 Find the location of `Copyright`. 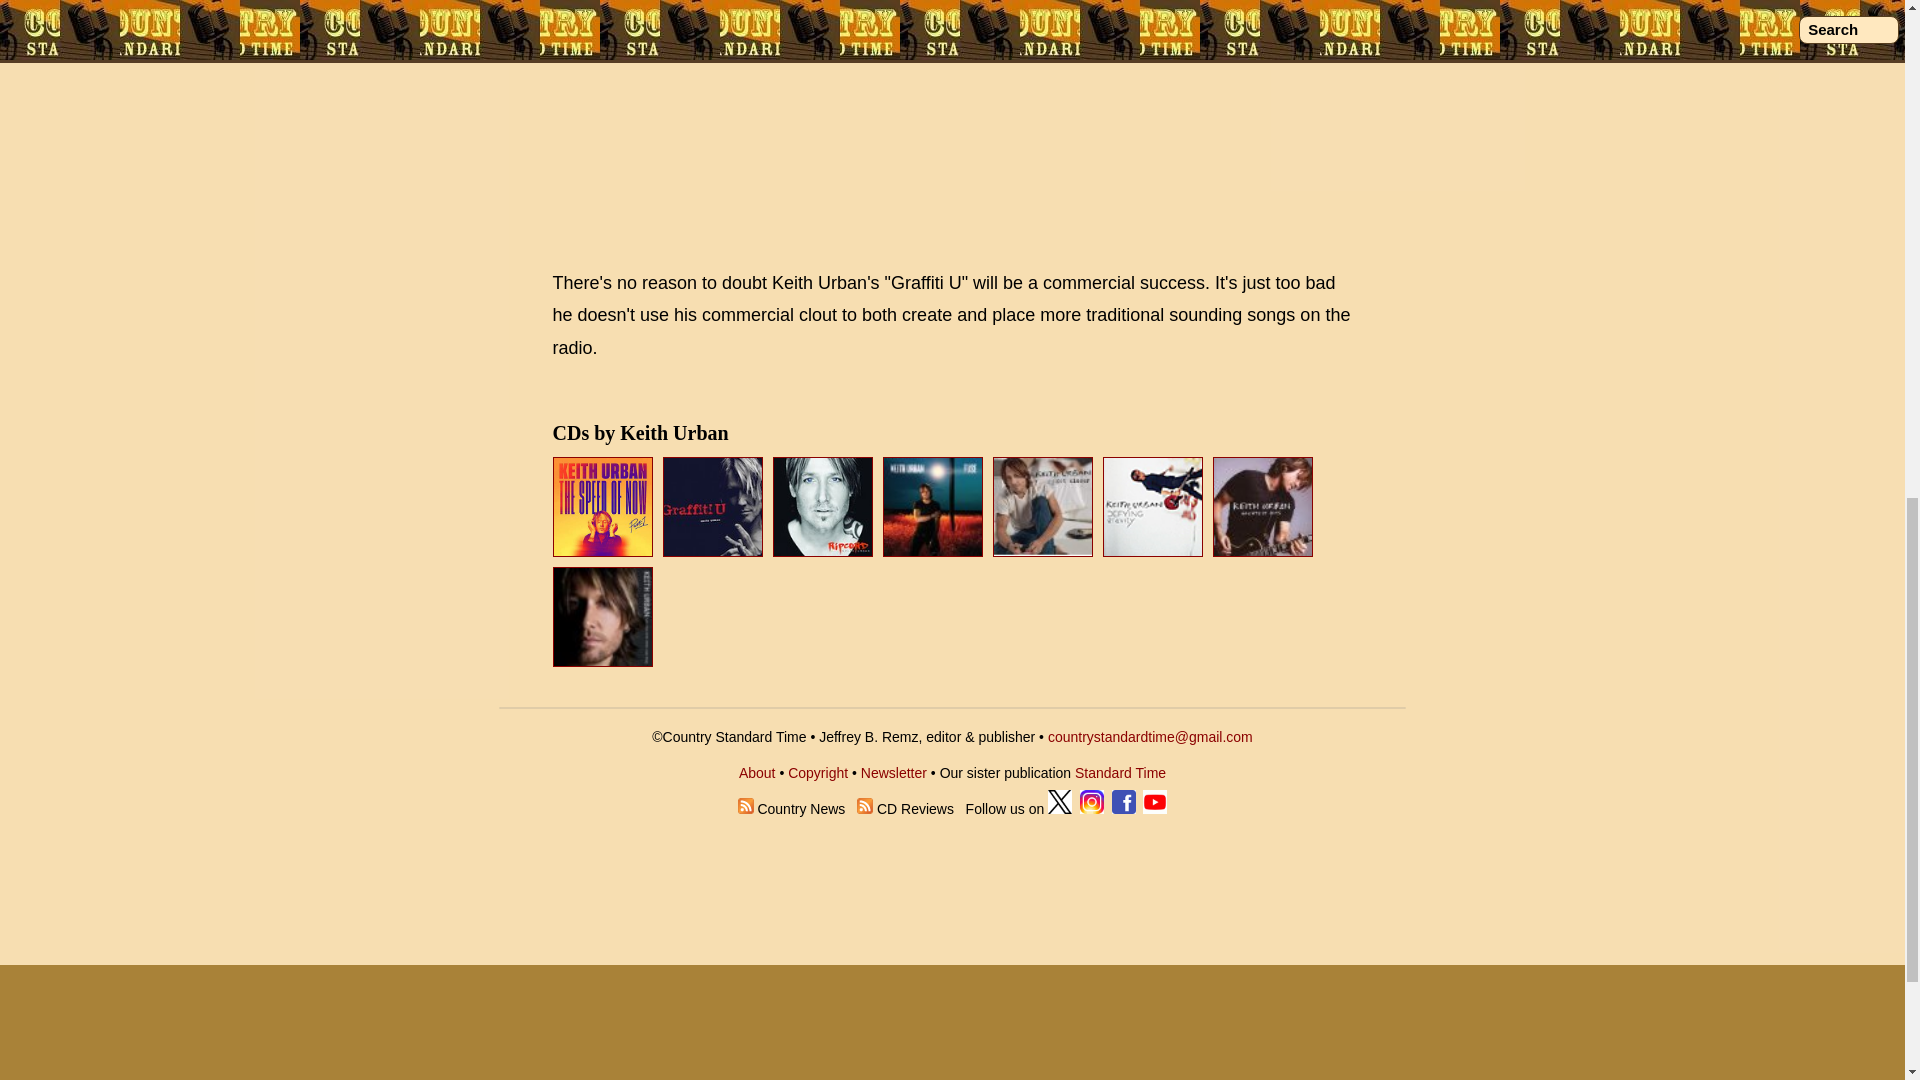

Copyright is located at coordinates (818, 772).